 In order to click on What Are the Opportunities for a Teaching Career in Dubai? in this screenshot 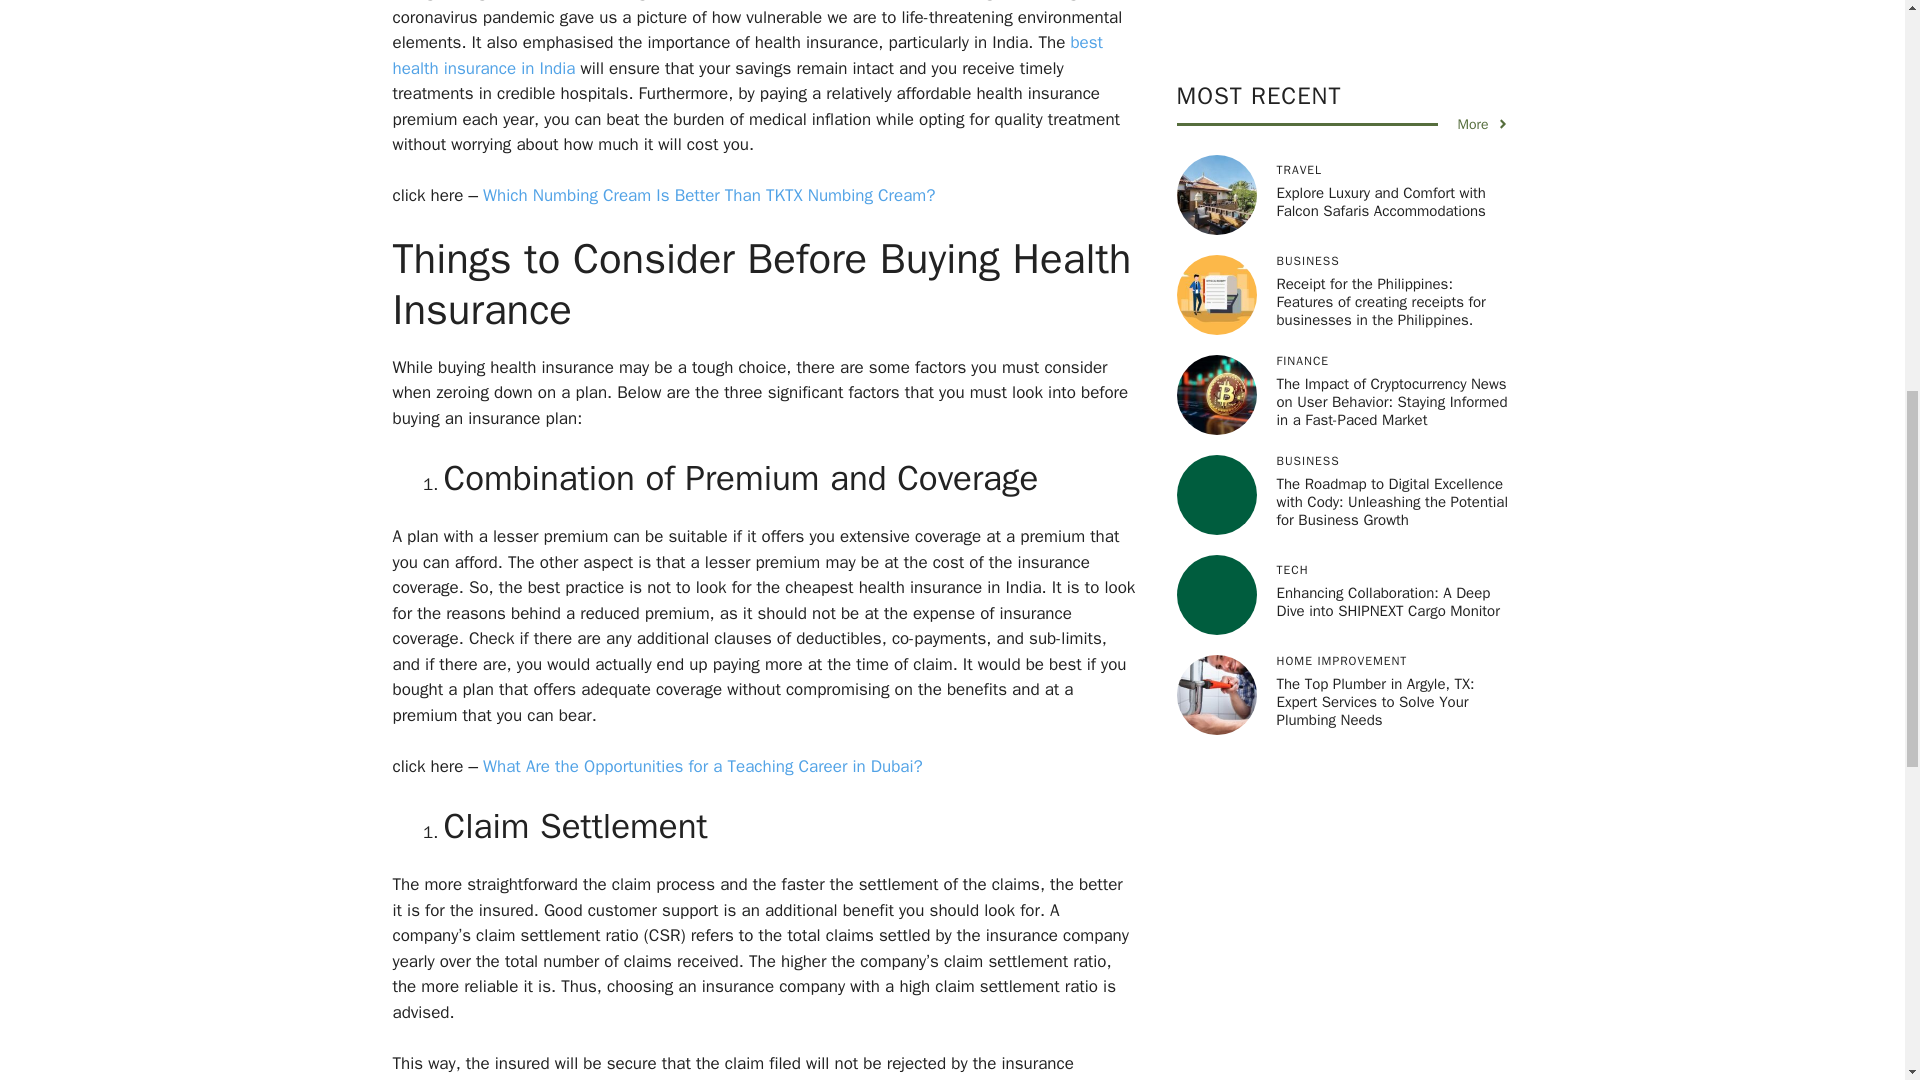, I will do `click(700, 766)`.